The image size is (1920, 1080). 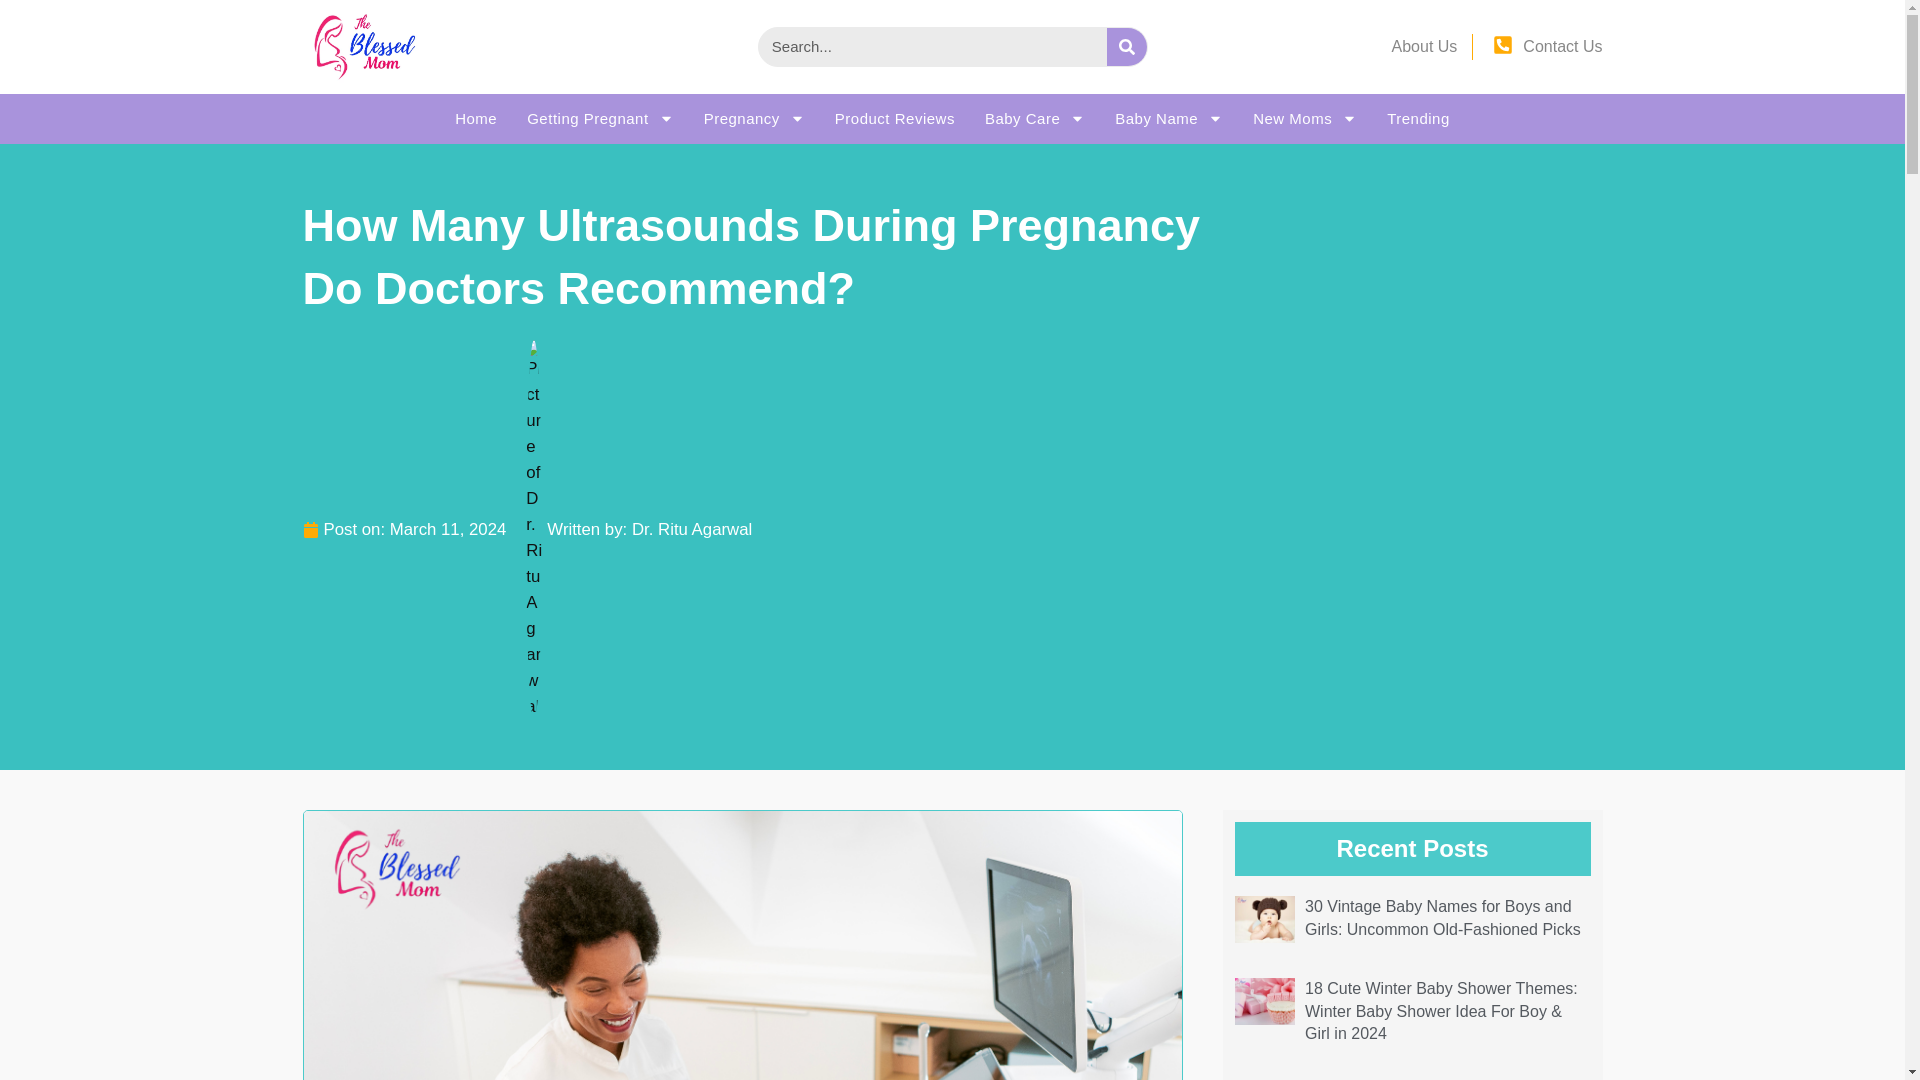 I want to click on Pregnancy, so click(x=754, y=118).